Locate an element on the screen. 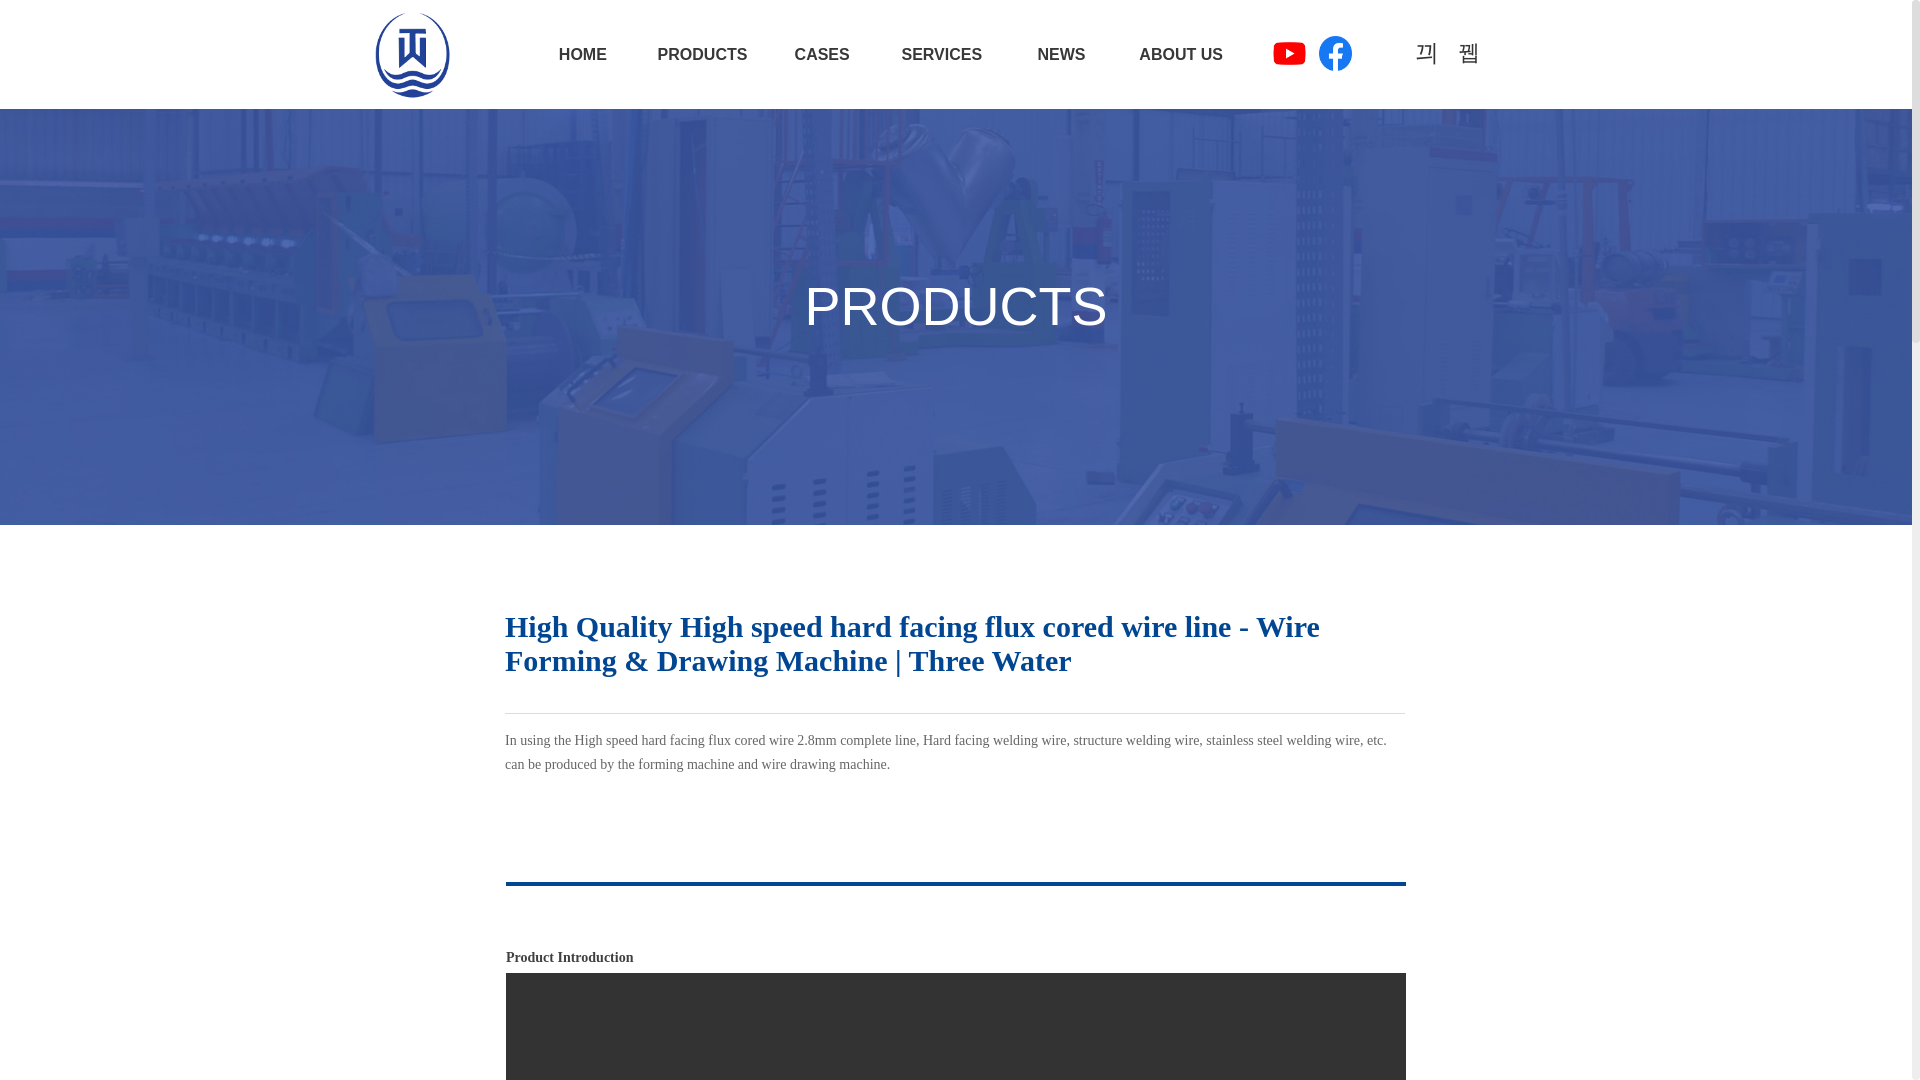 The width and height of the screenshot is (1920, 1080). CASES is located at coordinates (822, 54).